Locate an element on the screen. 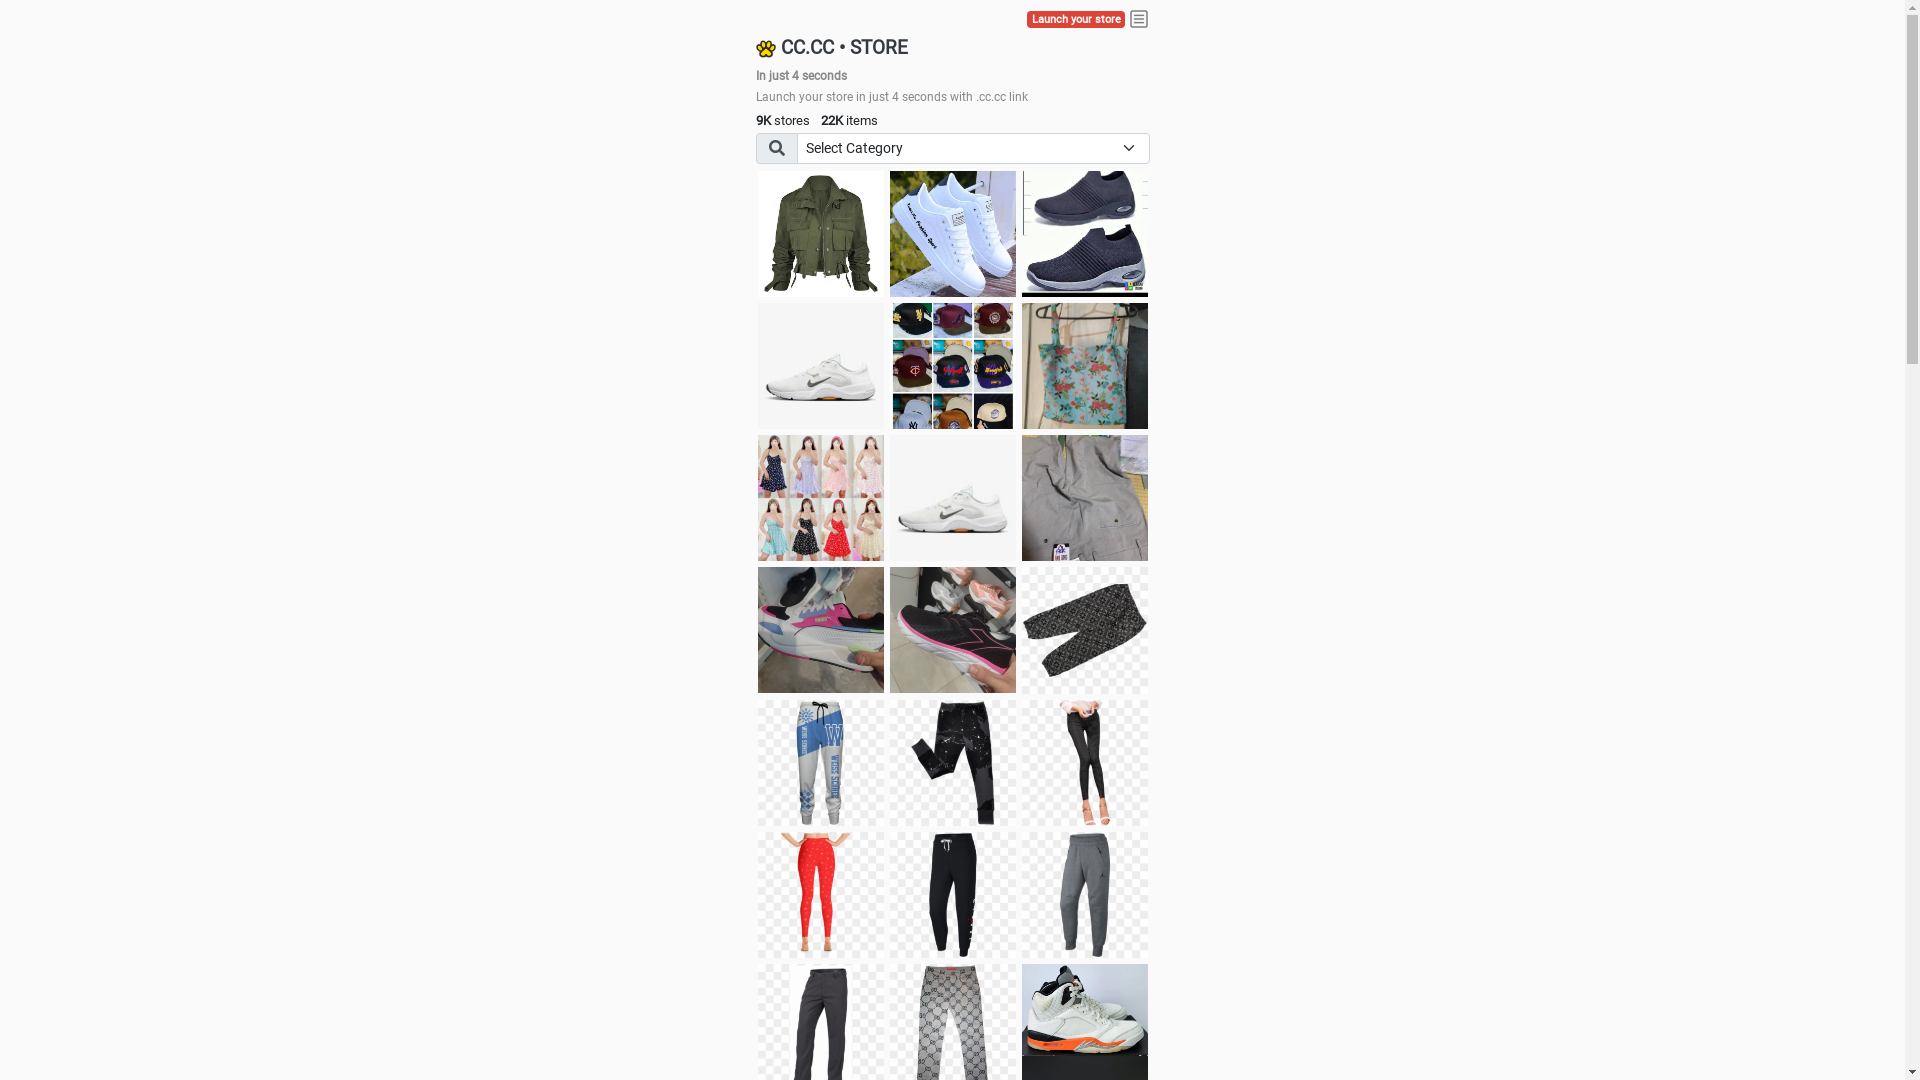 Image resolution: width=1920 pixels, height=1080 pixels. Shoes for boys is located at coordinates (821, 366).